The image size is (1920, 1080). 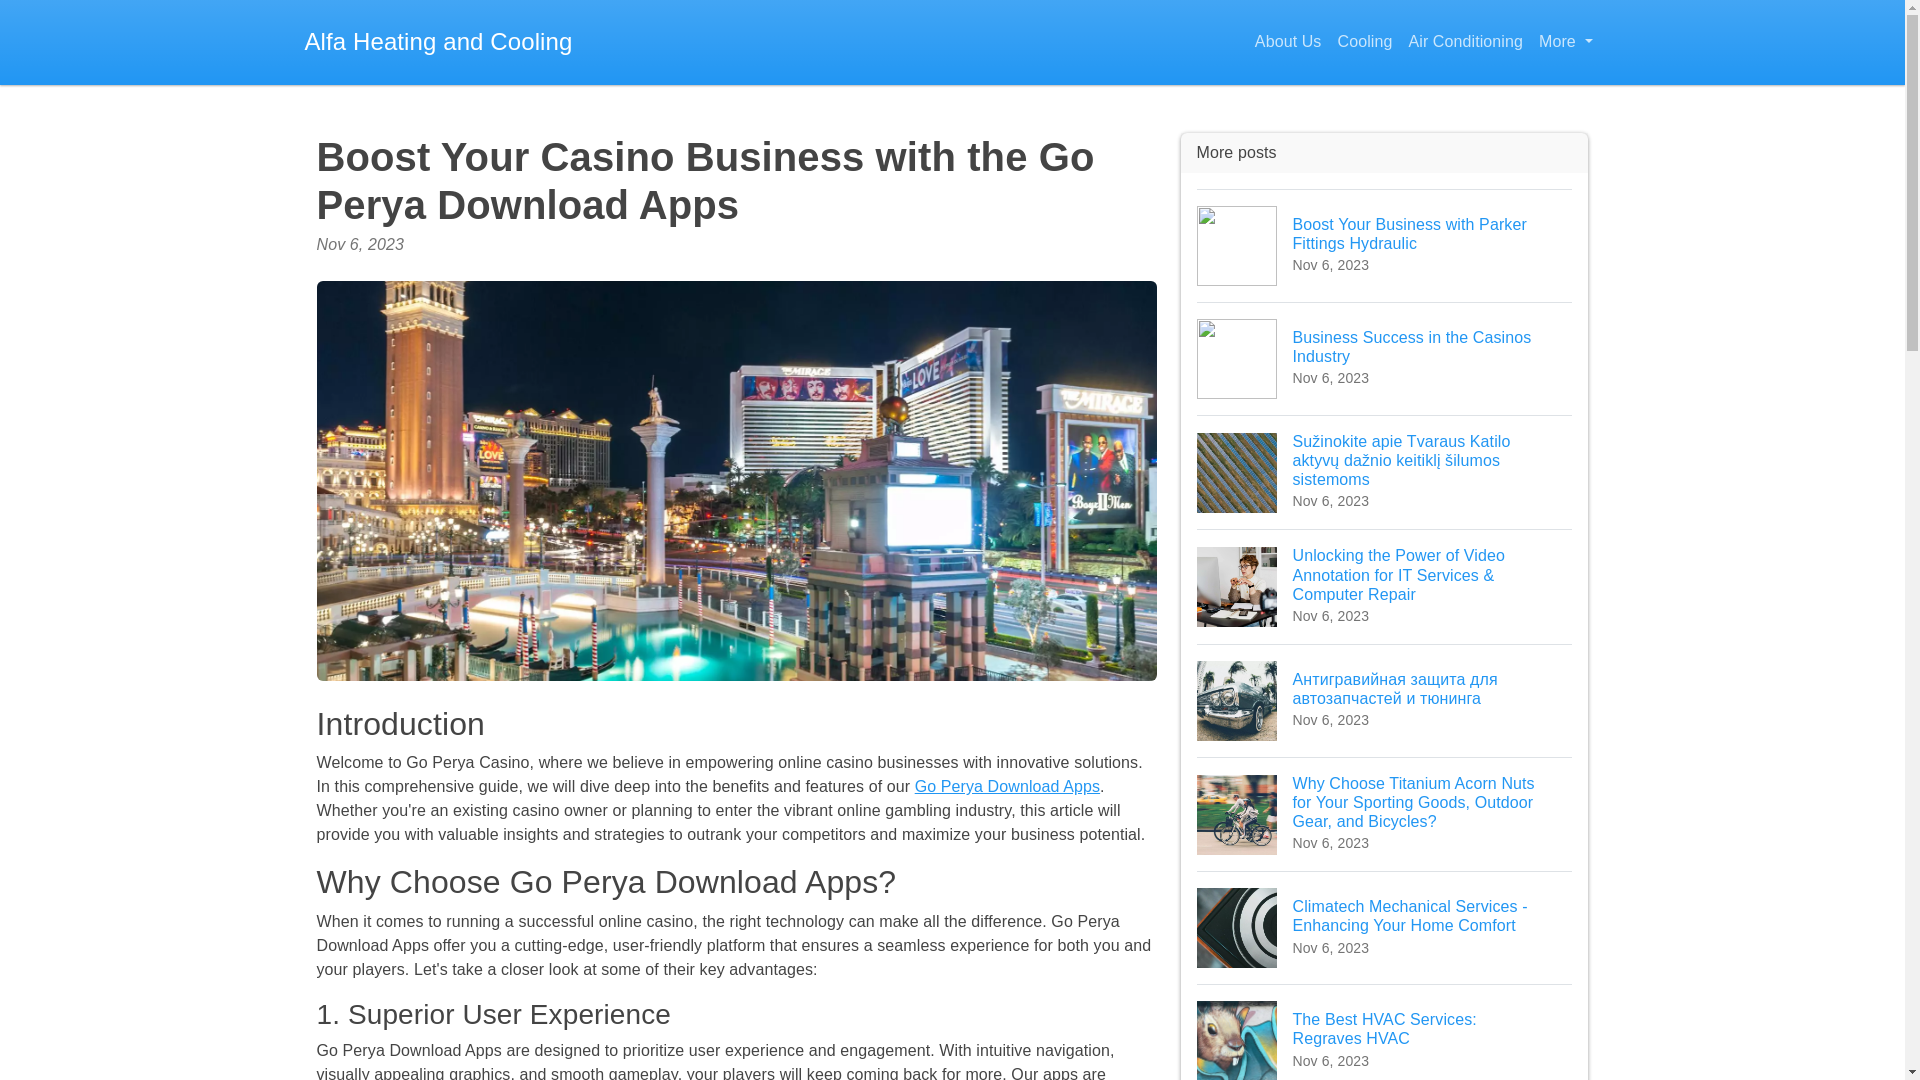 What do you see at coordinates (1384, 358) in the screenshot?
I see `Cooling` at bounding box center [1384, 358].